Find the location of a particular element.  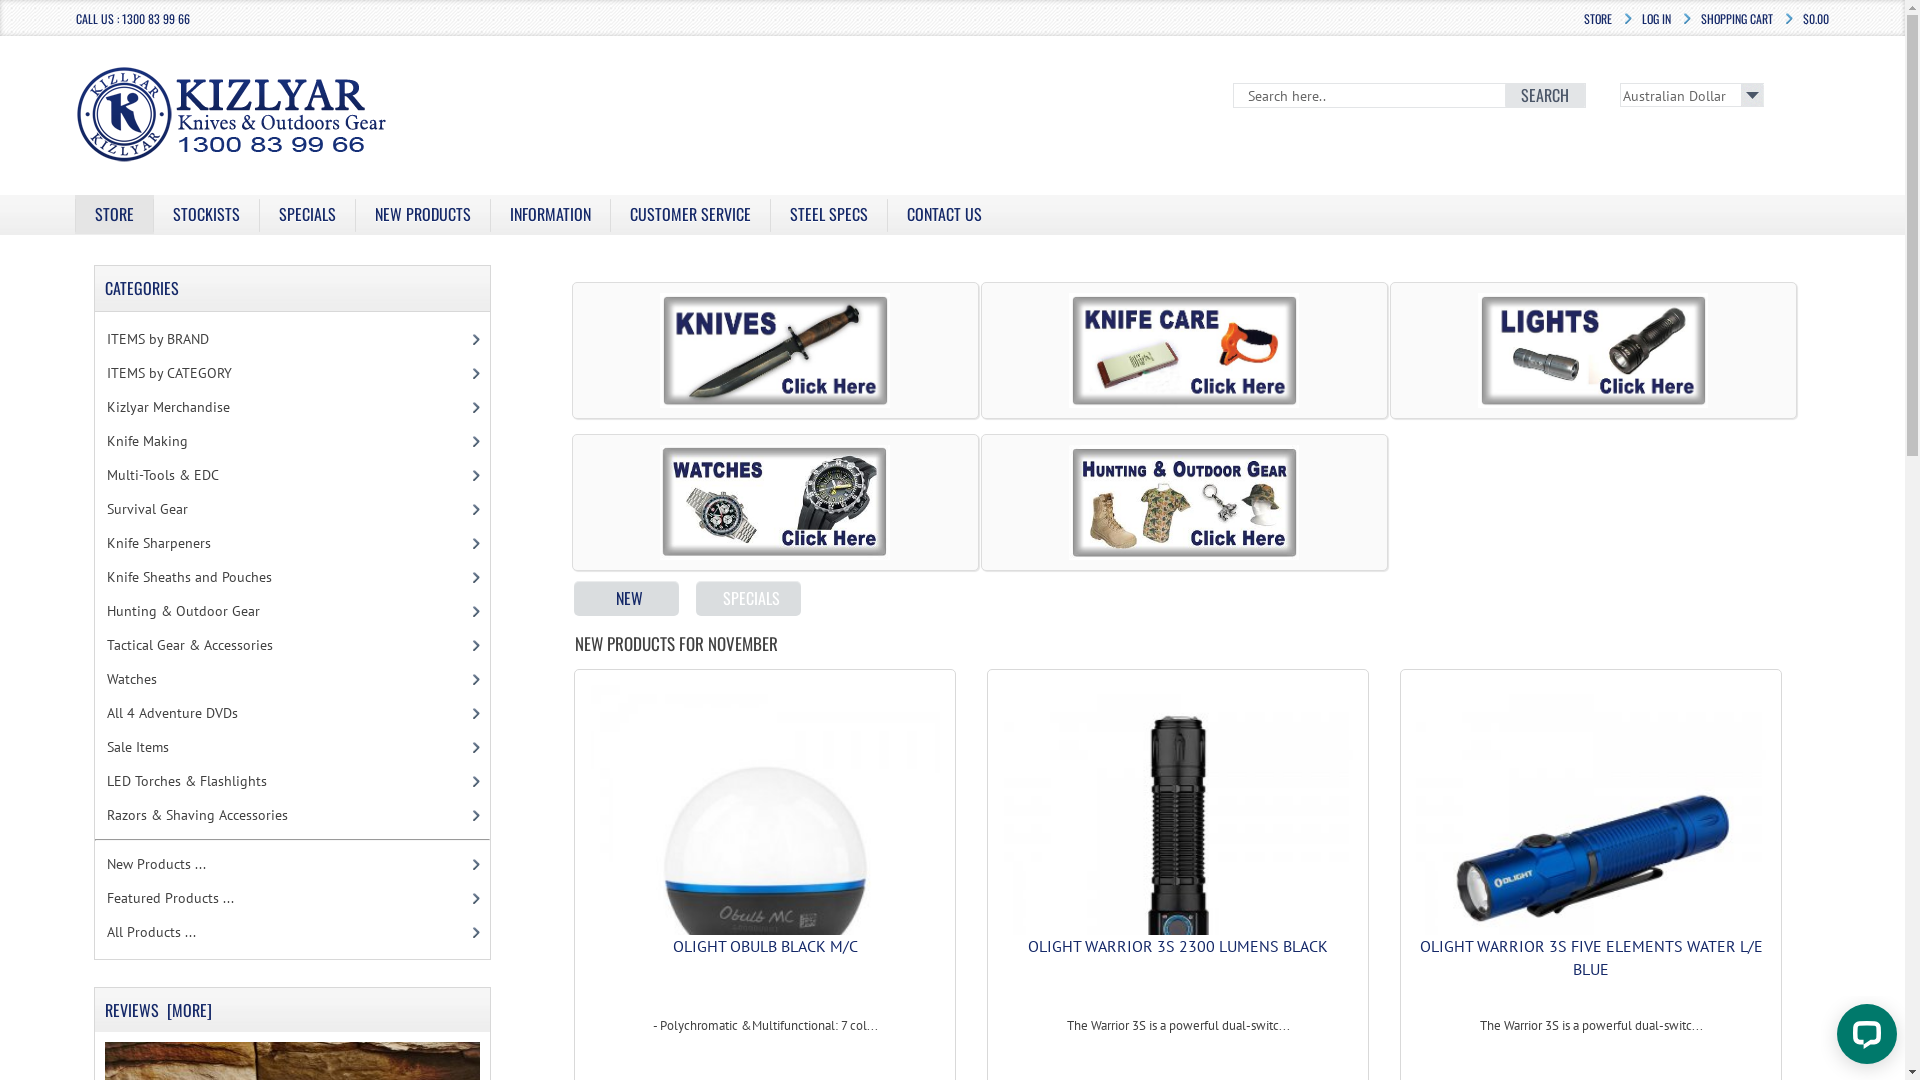

SEARCH is located at coordinates (1545, 95).